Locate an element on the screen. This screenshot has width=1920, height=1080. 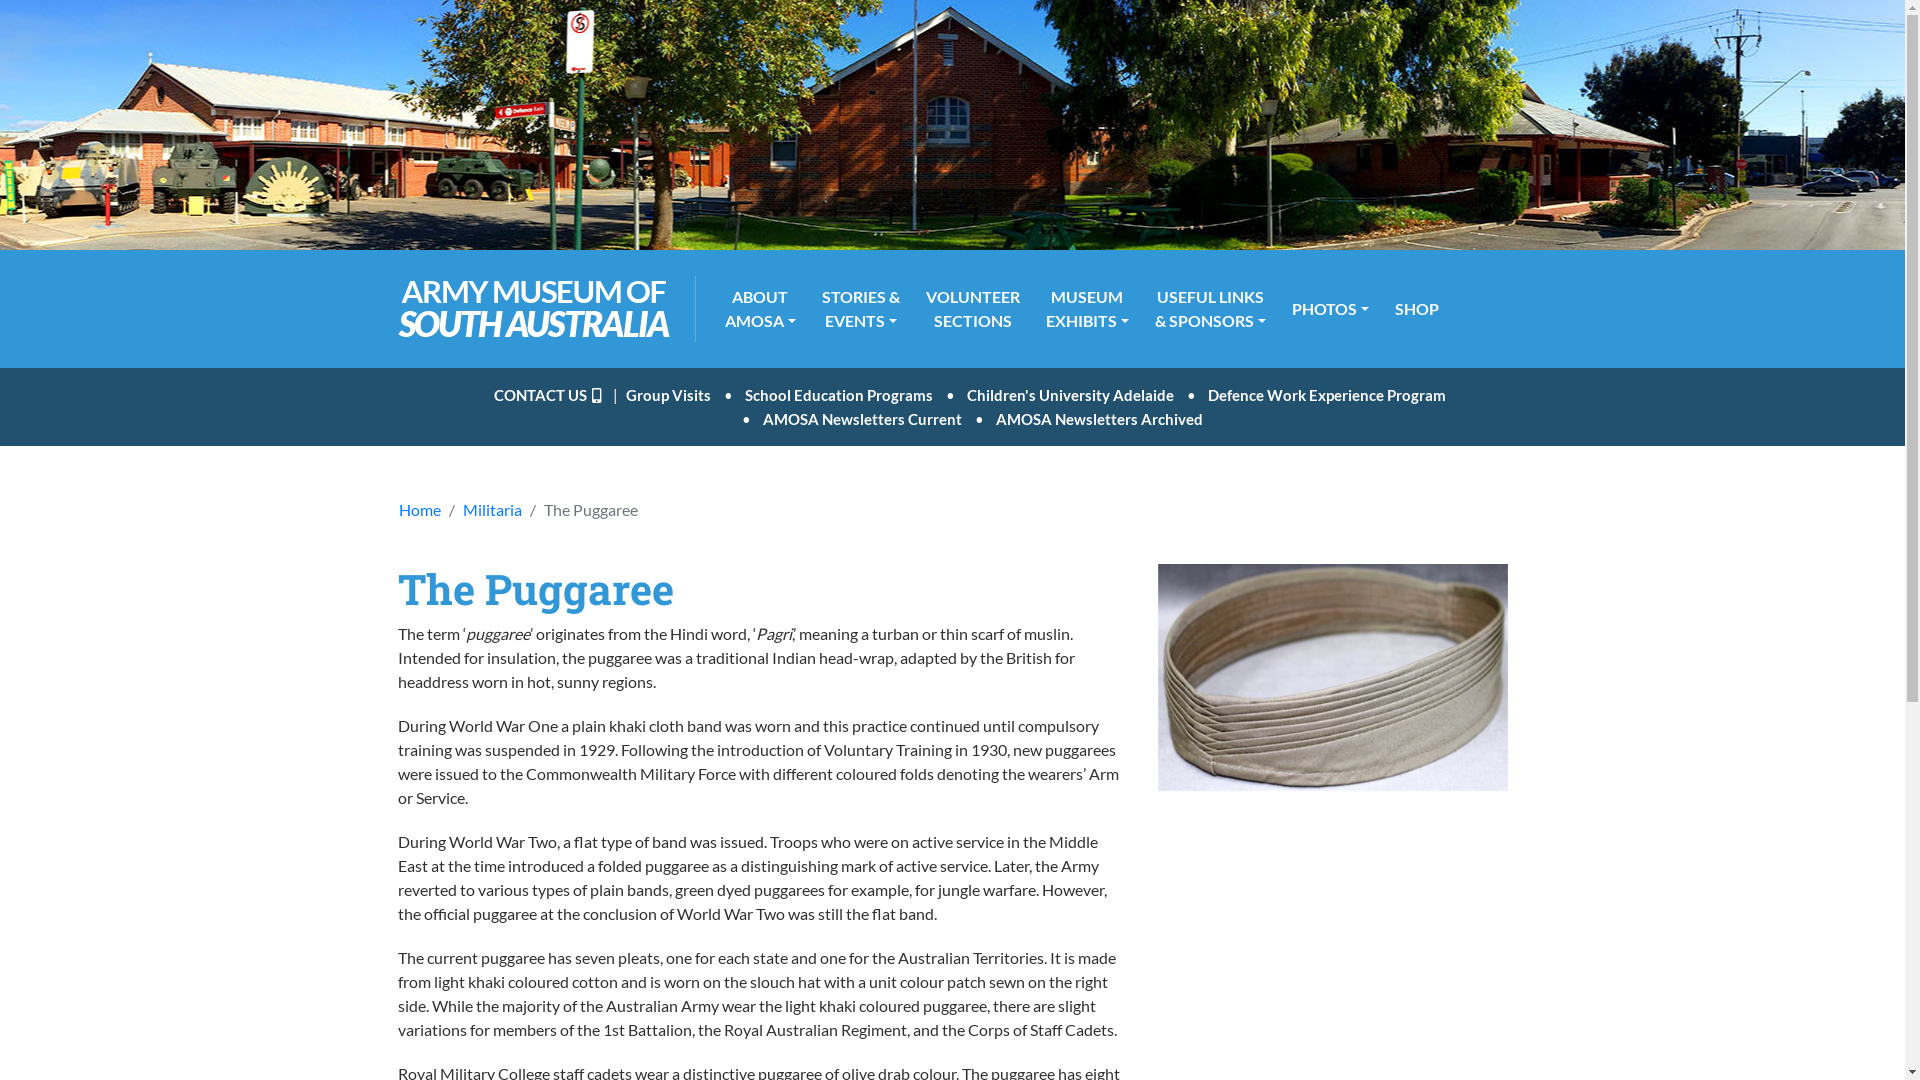
School Education Programs is located at coordinates (839, 395).